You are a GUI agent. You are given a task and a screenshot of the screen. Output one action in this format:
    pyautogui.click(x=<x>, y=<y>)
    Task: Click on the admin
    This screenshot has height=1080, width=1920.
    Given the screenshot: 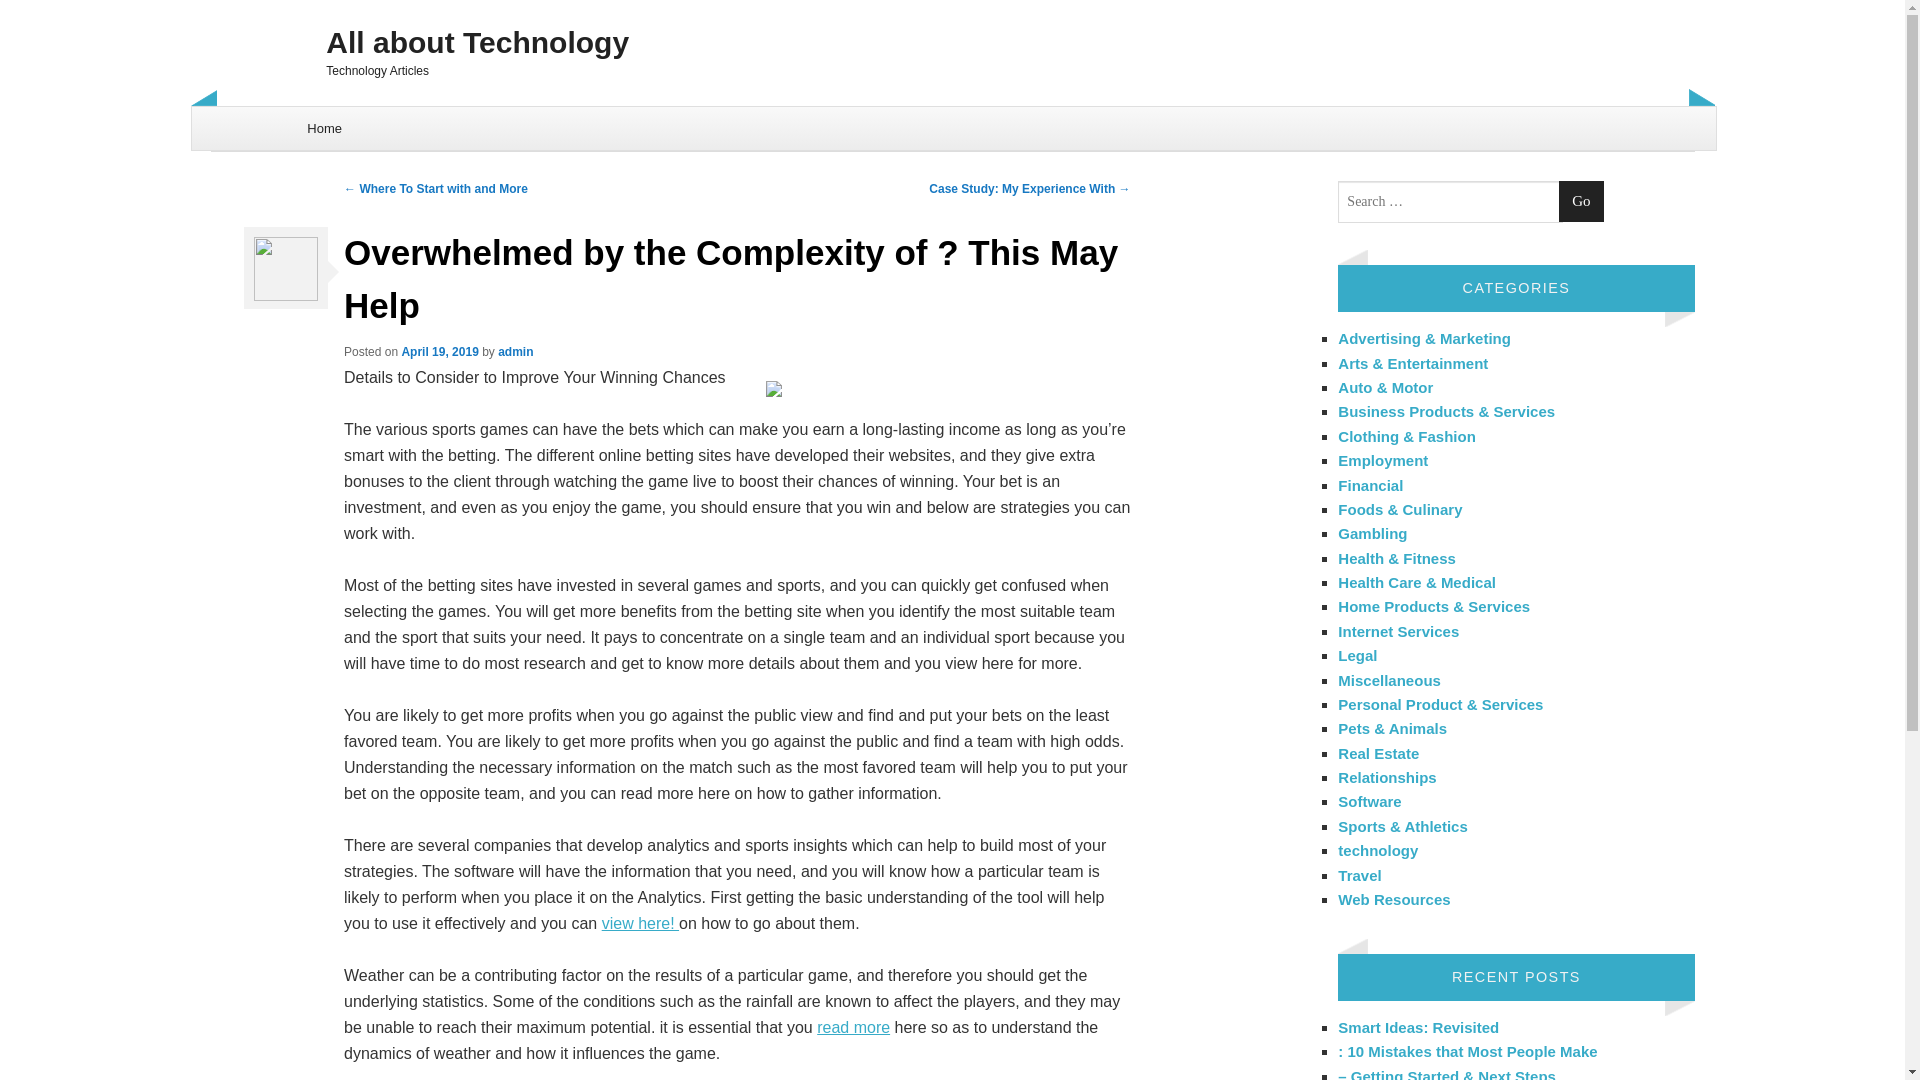 What is the action you would take?
    pyautogui.click(x=515, y=351)
    